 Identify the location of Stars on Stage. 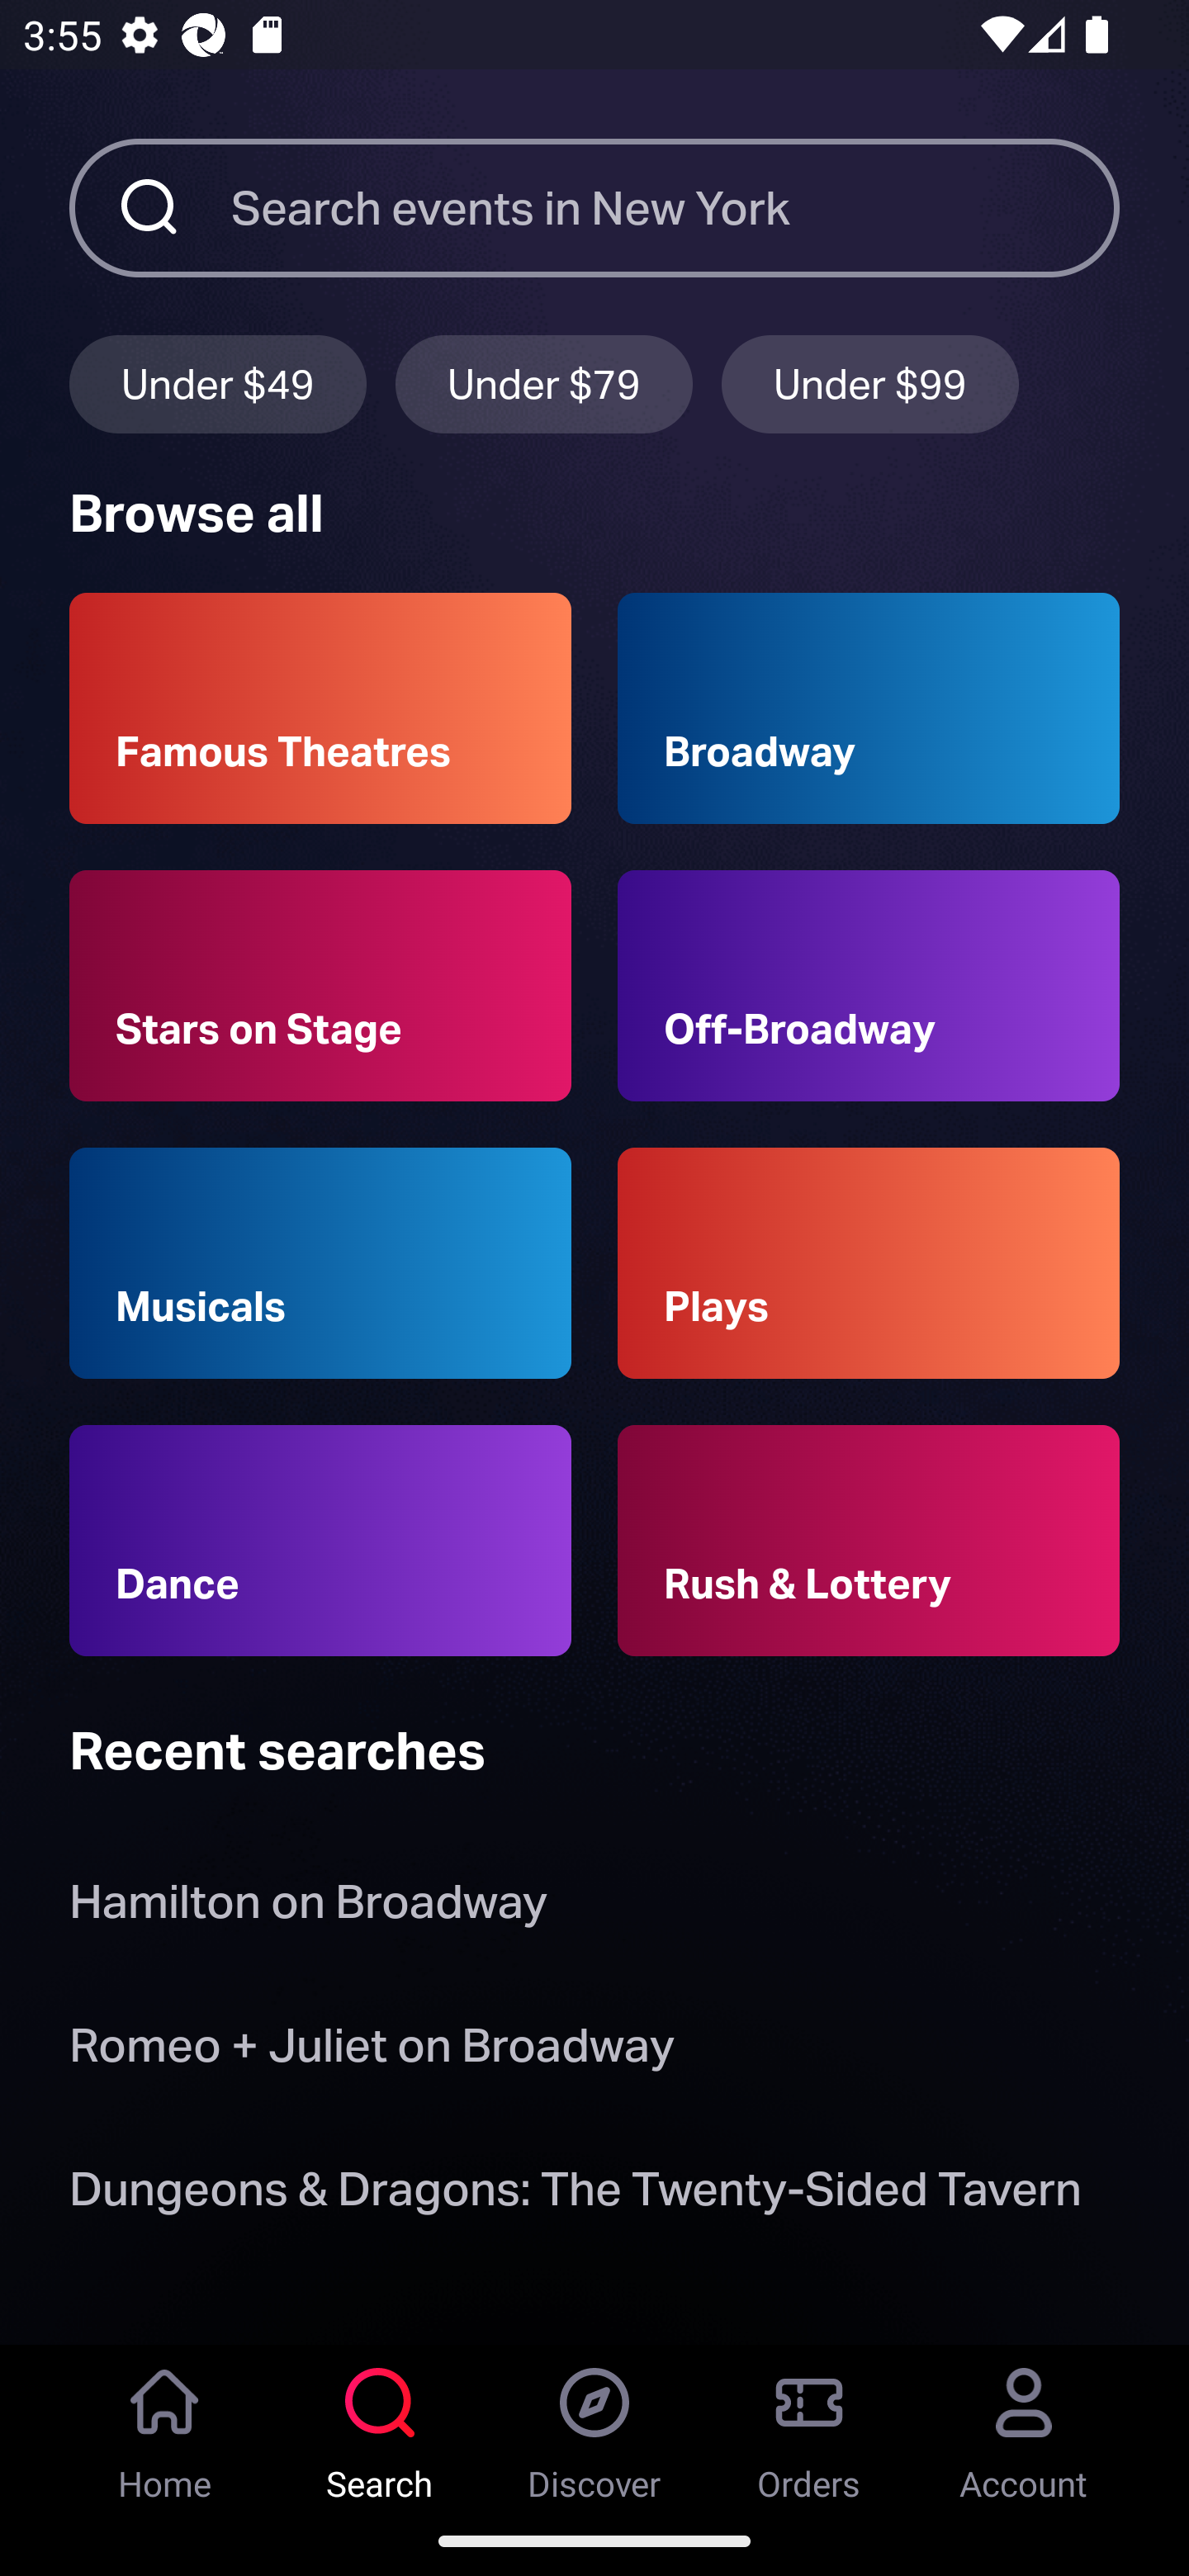
(320, 986).